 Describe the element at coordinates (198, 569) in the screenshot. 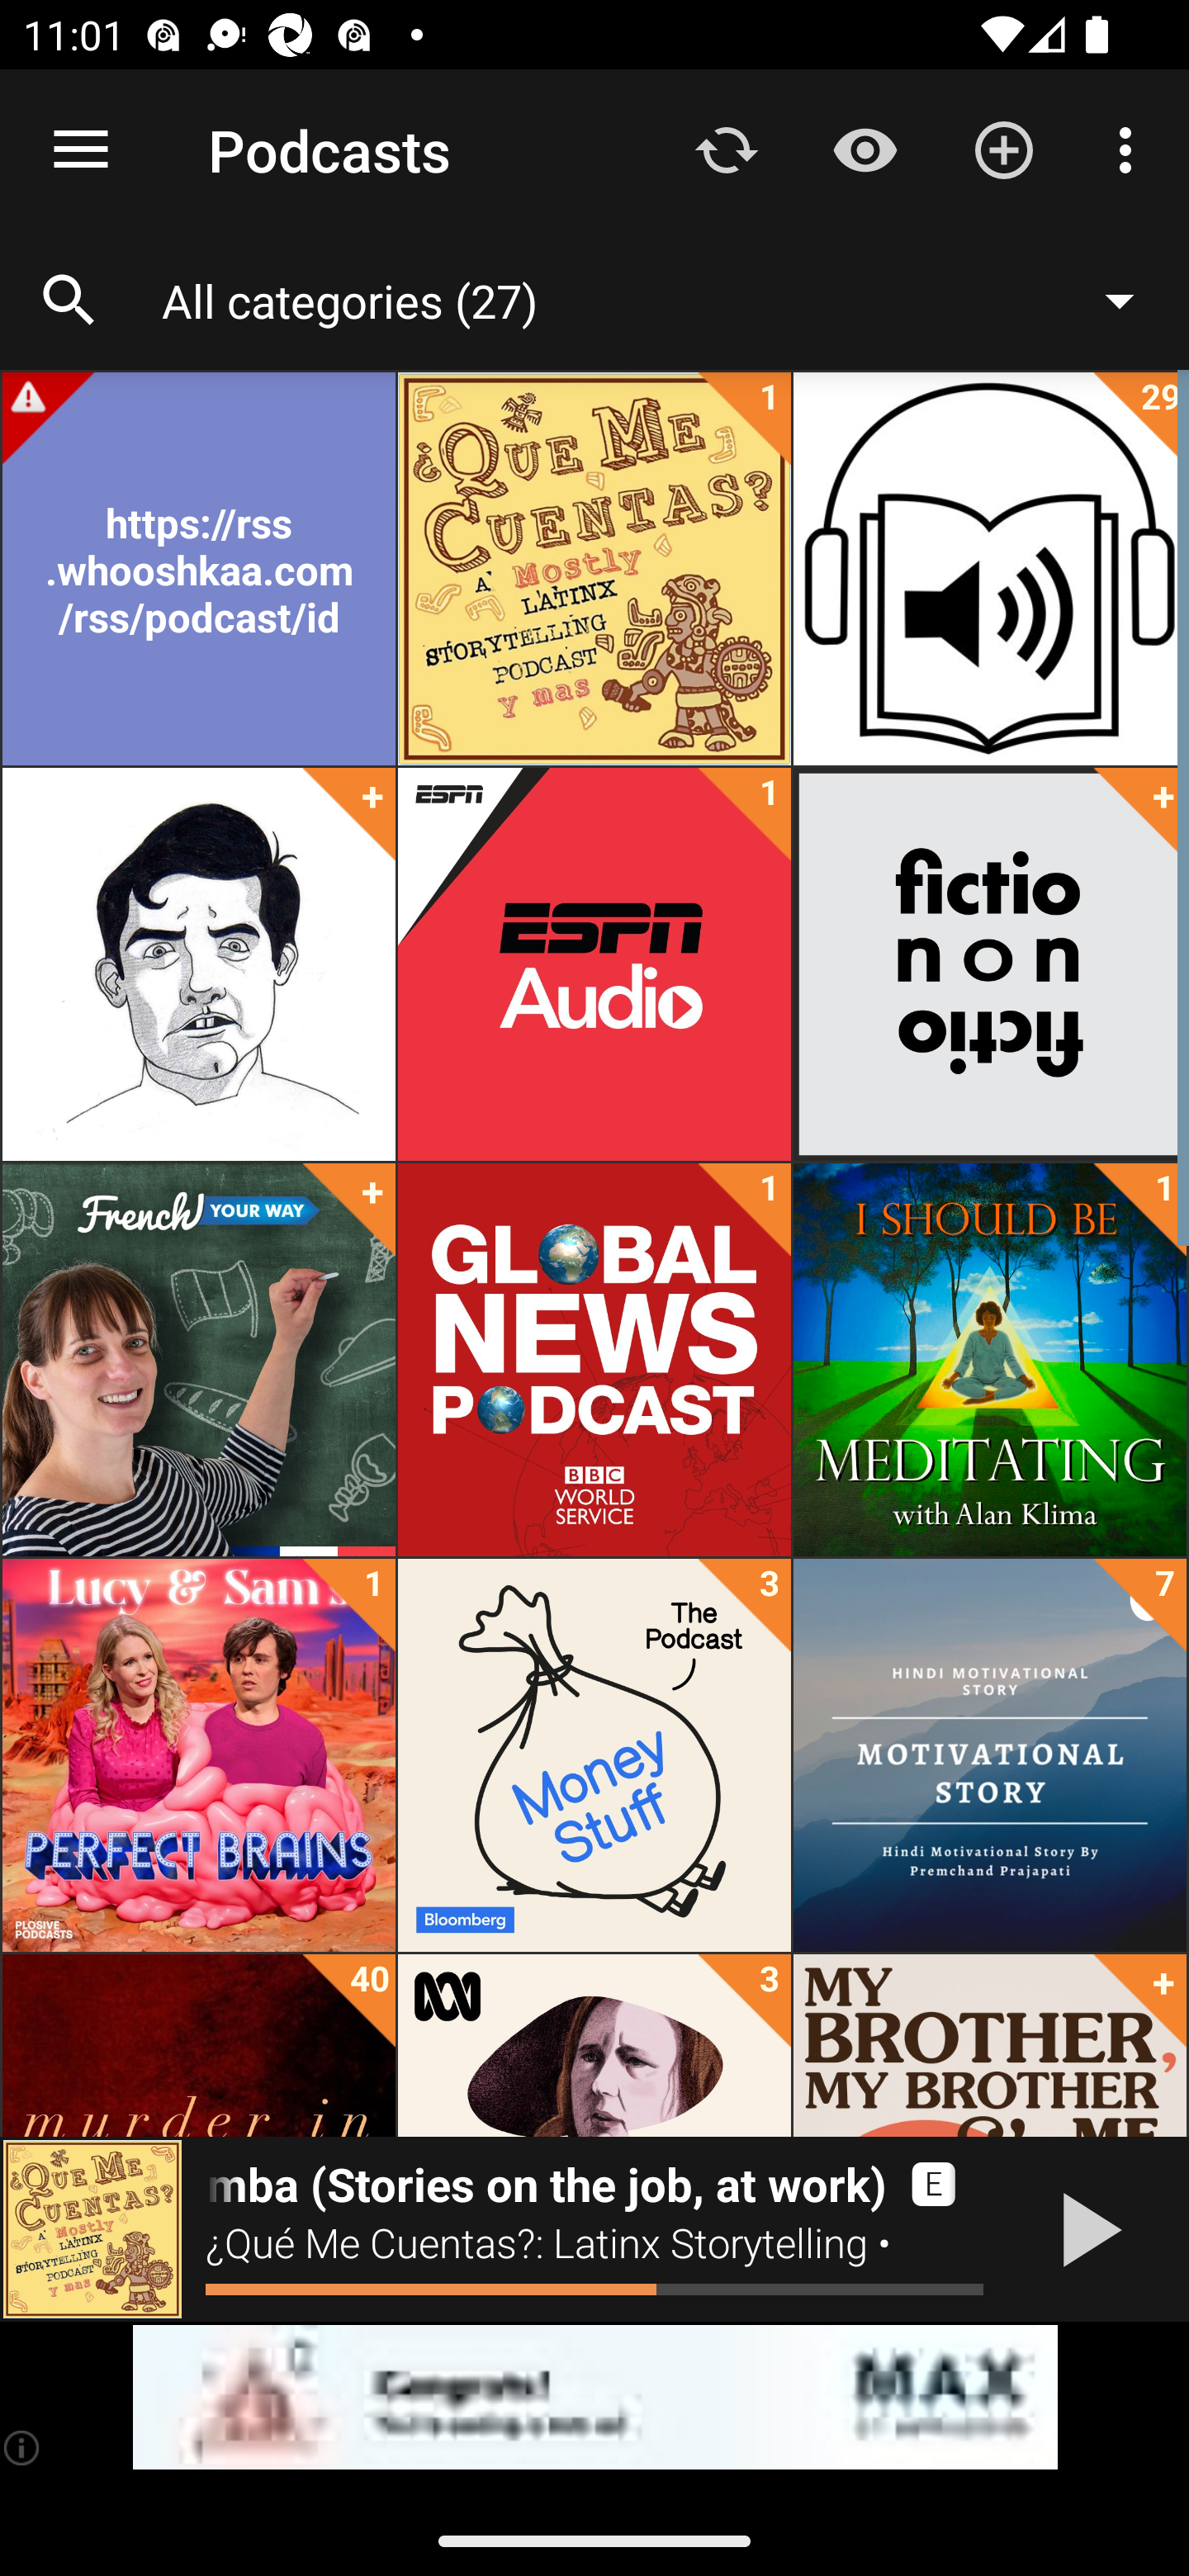

I see `https://rss.whooshkaa.com/rss/podcast/id/5884` at that location.